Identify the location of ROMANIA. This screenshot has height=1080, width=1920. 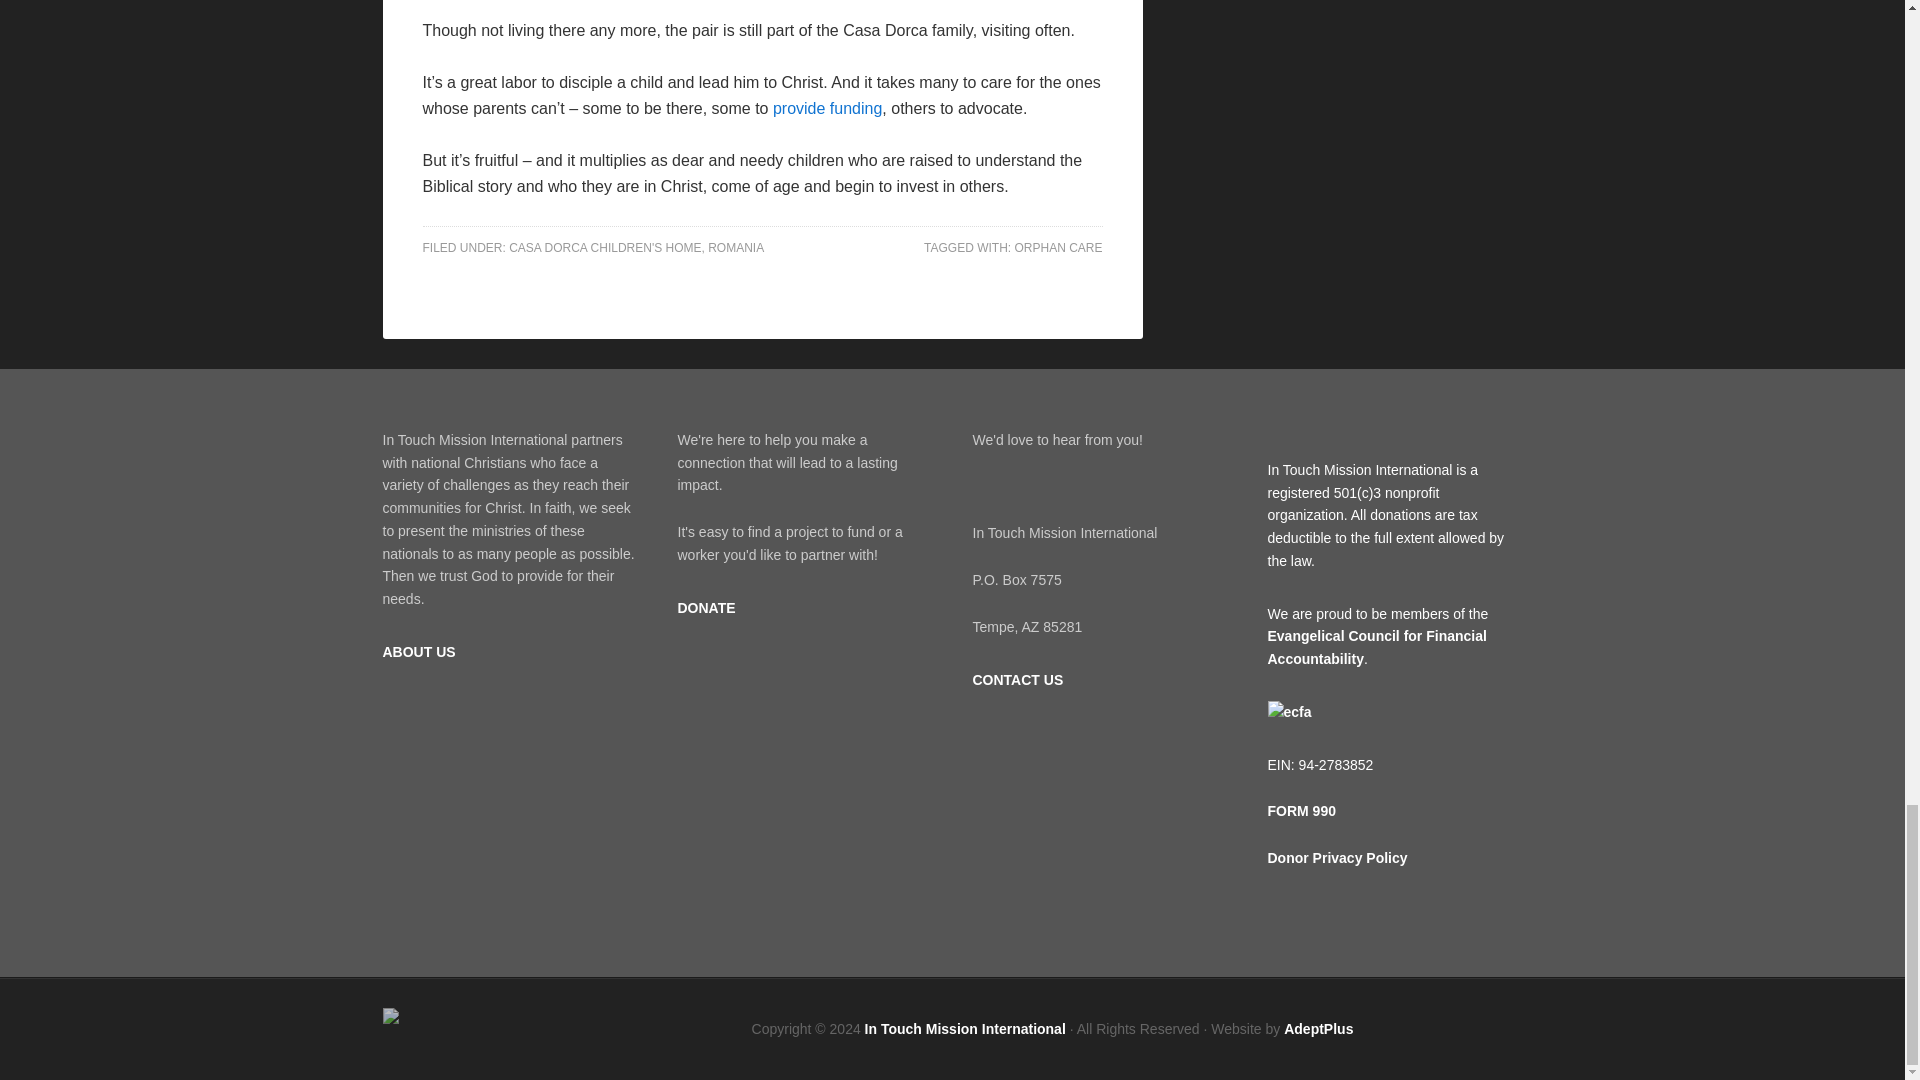
(736, 247).